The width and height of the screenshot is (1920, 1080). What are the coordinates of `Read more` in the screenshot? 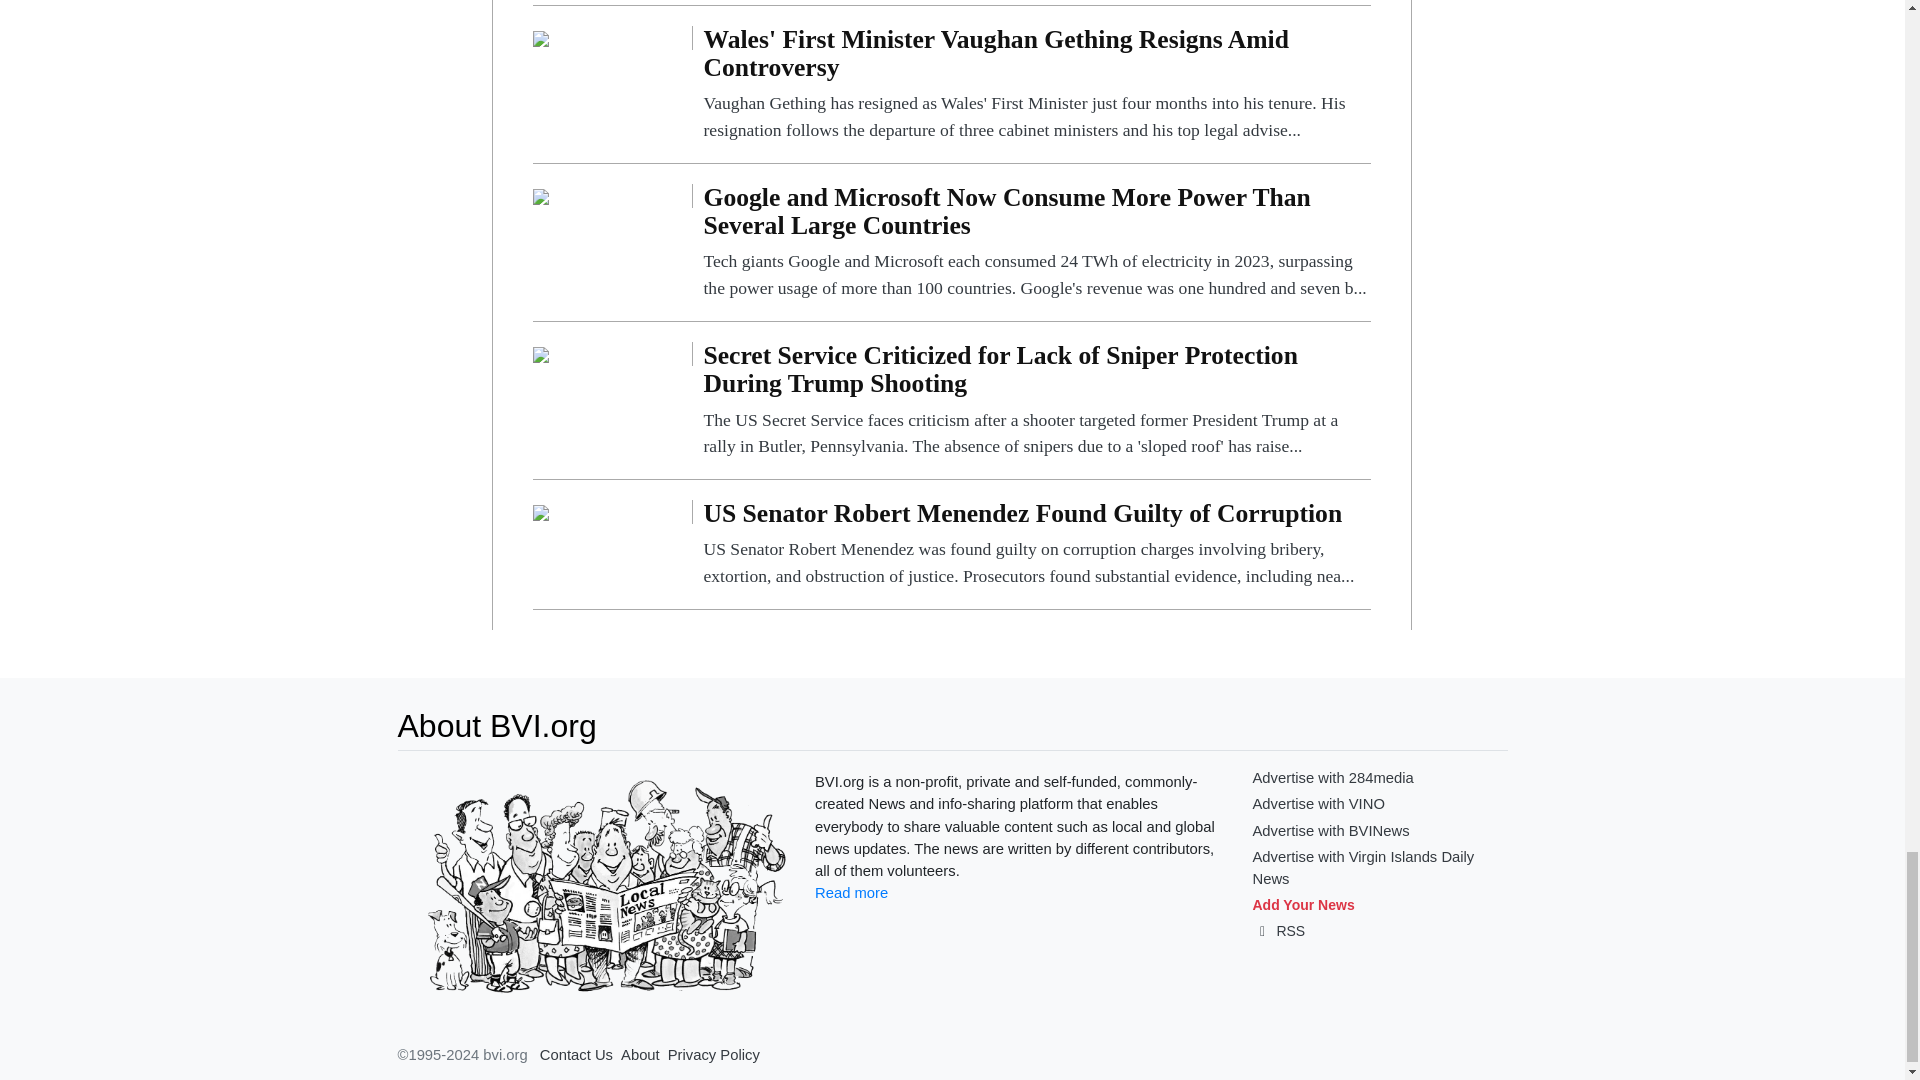 It's located at (850, 892).